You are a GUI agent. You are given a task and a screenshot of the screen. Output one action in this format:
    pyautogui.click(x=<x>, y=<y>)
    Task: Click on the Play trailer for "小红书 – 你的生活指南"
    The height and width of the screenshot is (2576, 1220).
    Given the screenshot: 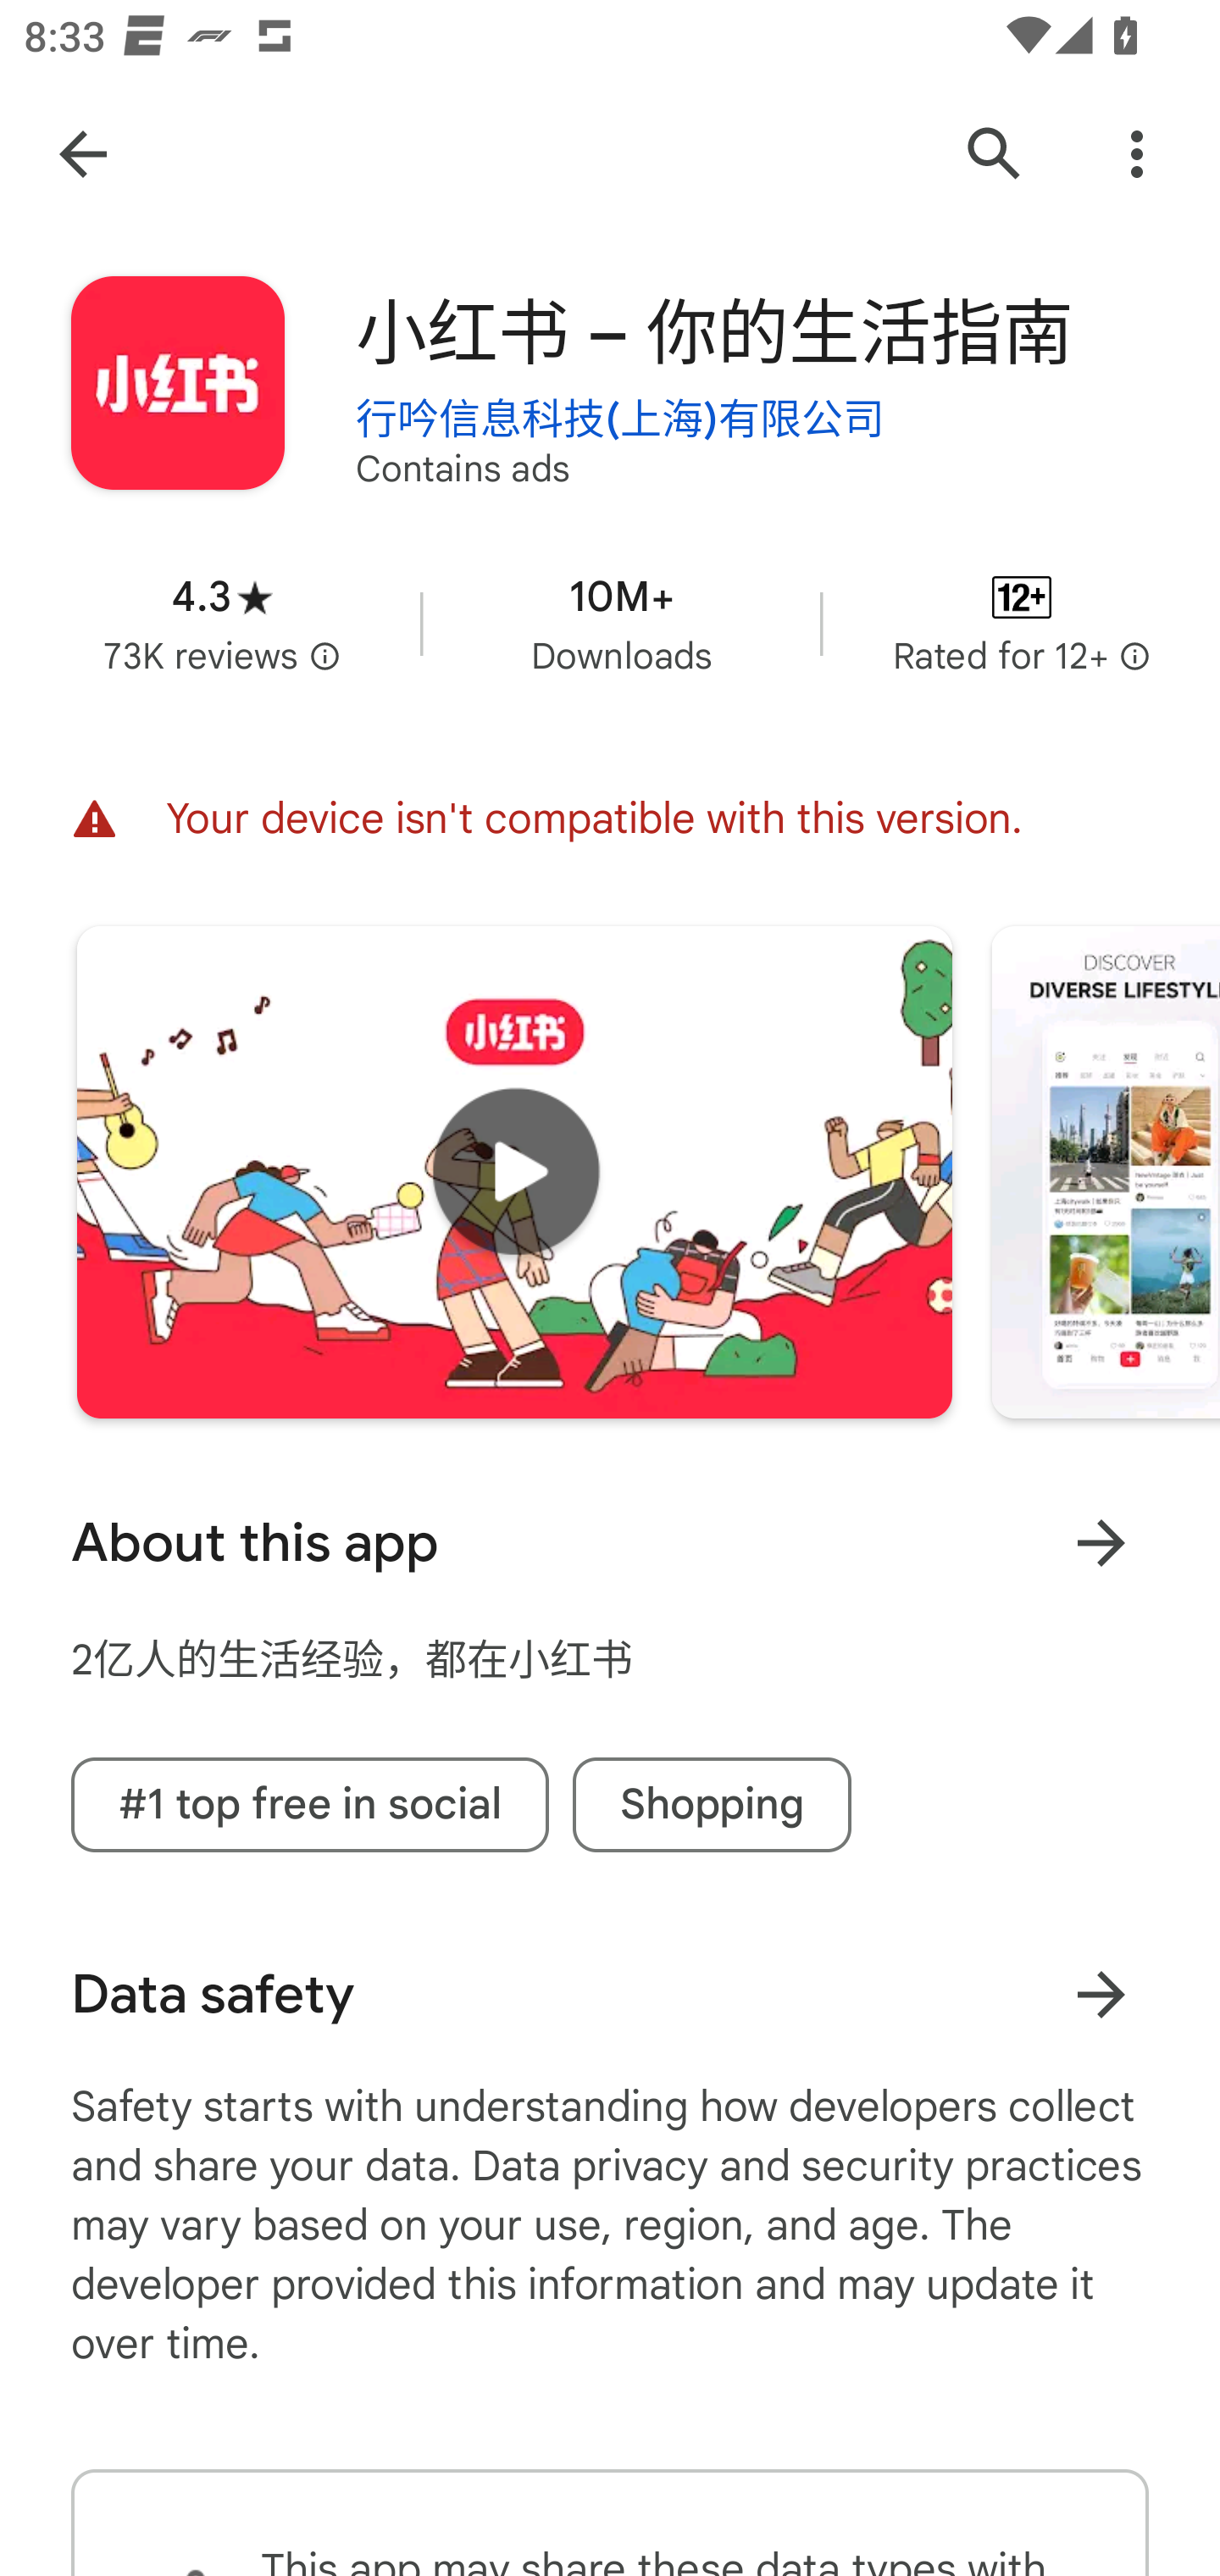 What is the action you would take?
    pyautogui.click(x=514, y=1173)
    